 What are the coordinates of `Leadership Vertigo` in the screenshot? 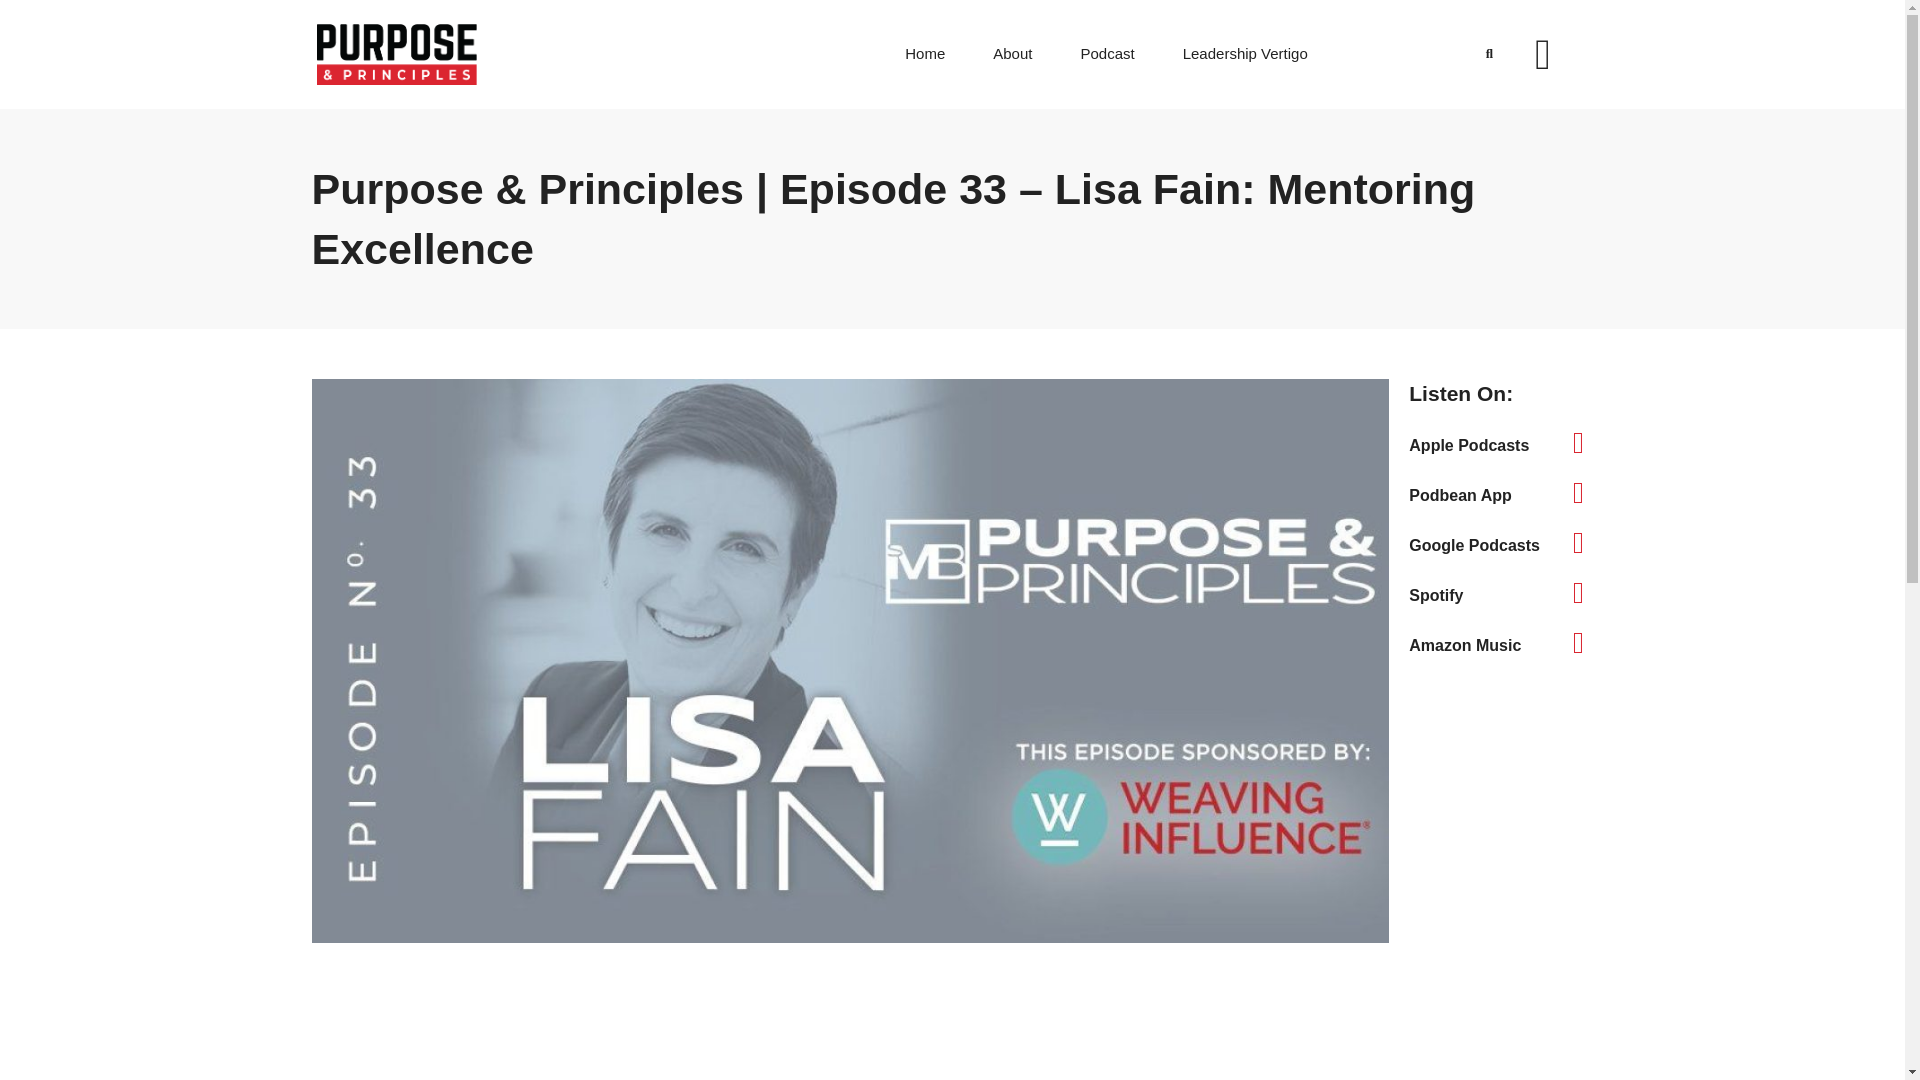 It's located at (1244, 54).